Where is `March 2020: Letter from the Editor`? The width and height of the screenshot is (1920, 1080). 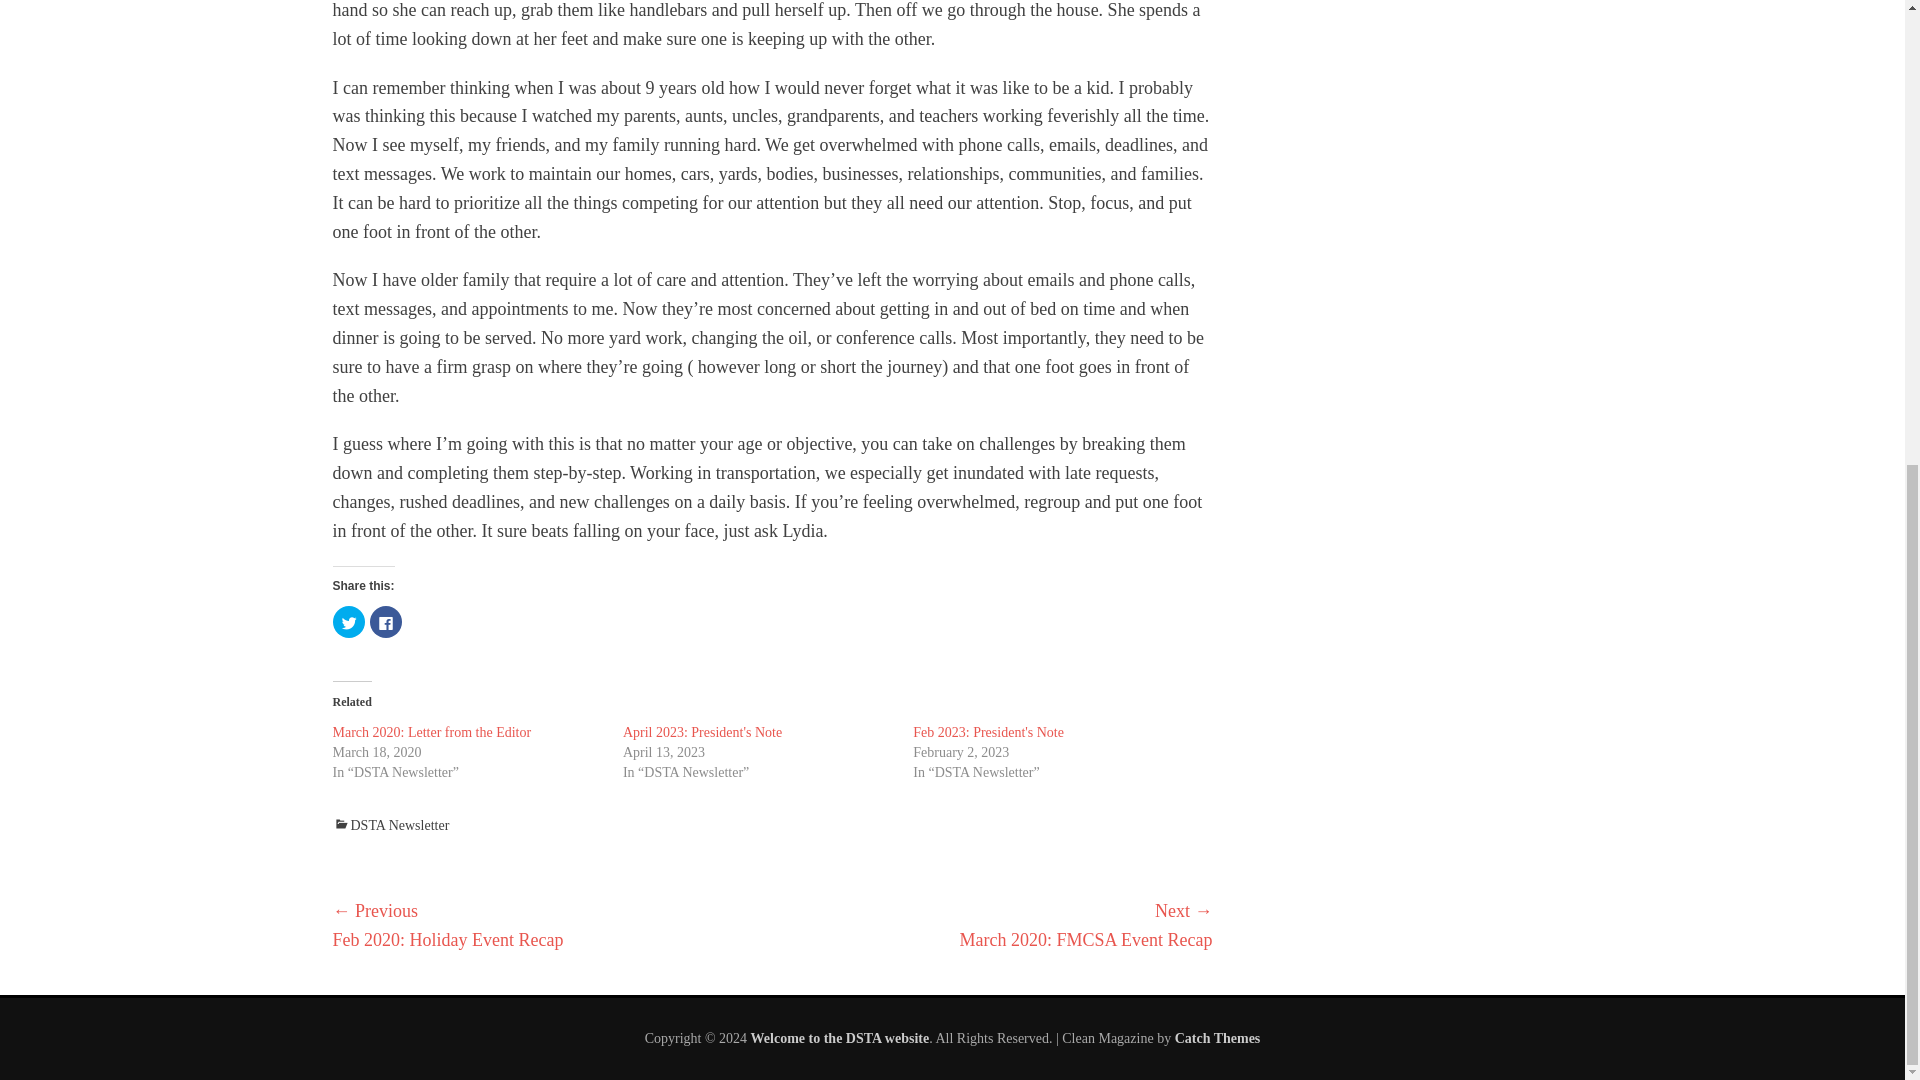
March 2020: Letter from the Editor is located at coordinates (432, 732).